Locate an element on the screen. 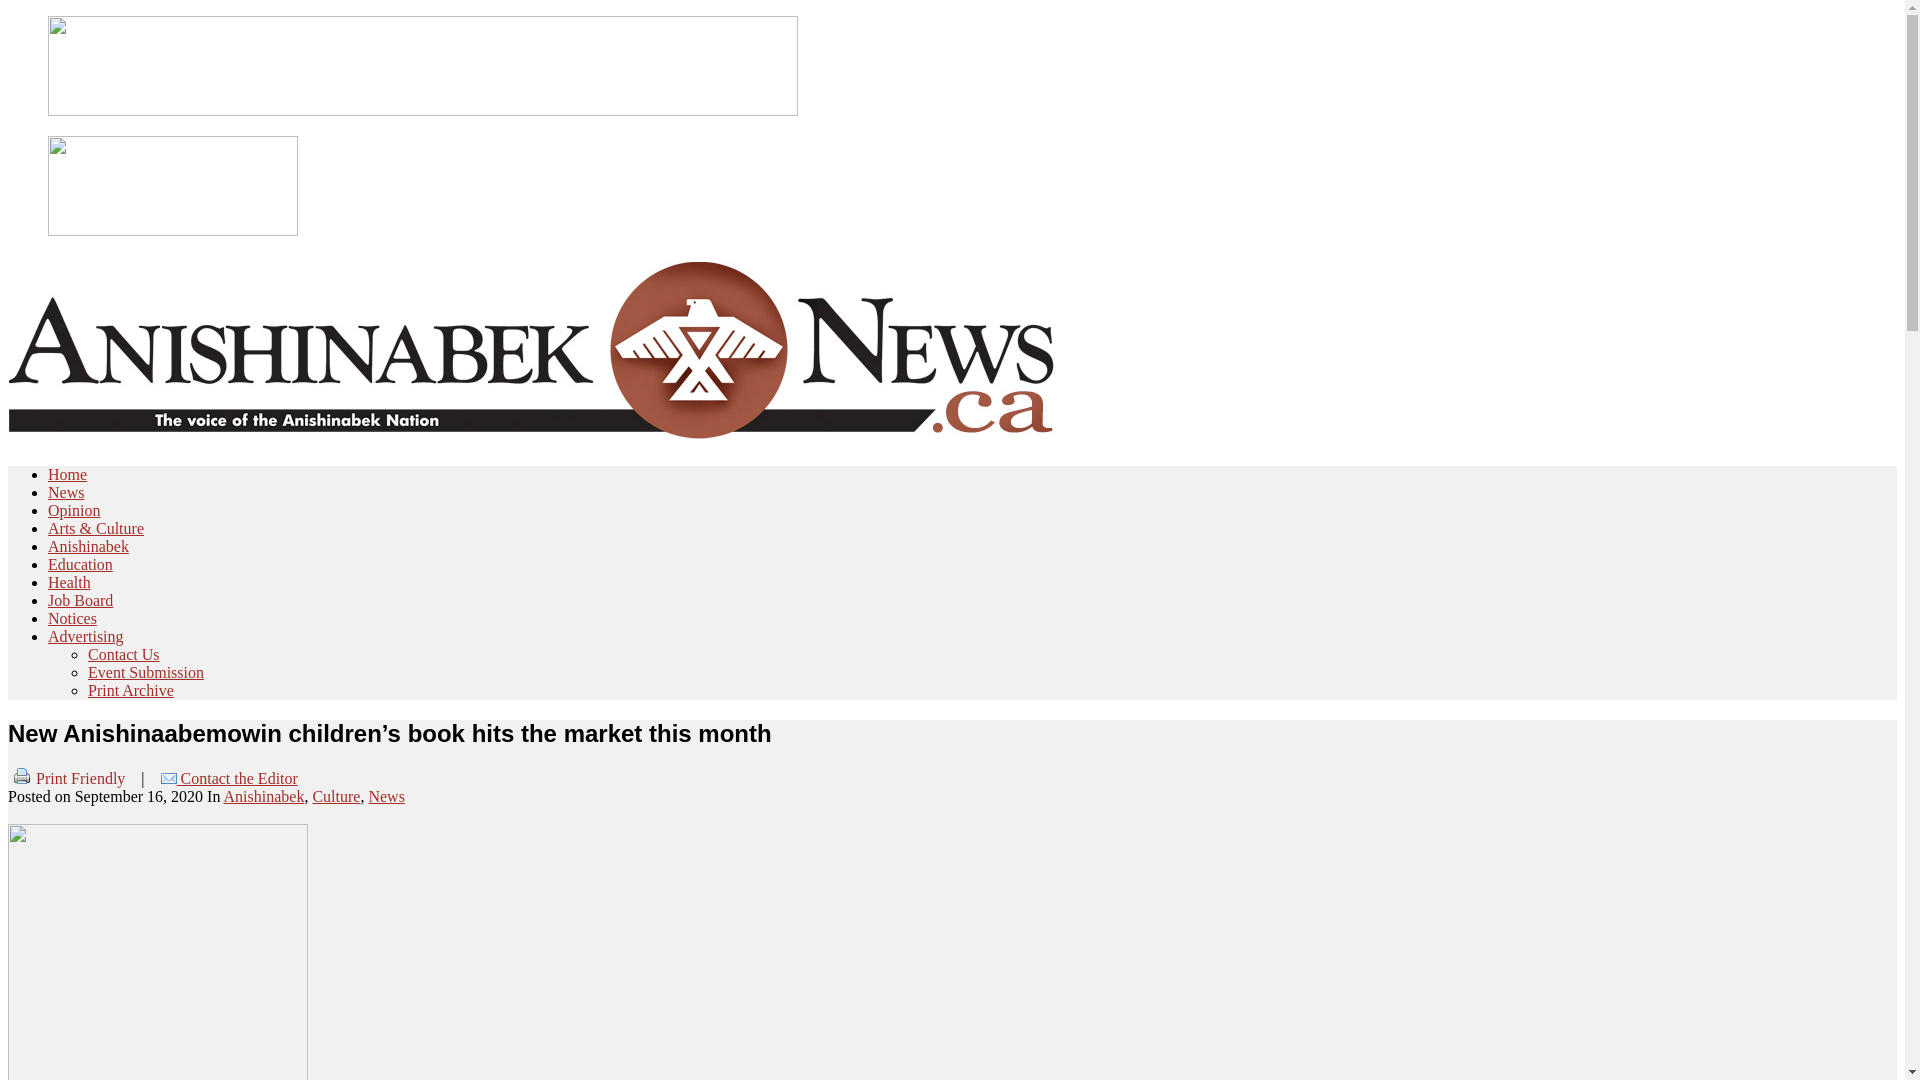 The height and width of the screenshot is (1080, 1920). Culture is located at coordinates (336, 796).